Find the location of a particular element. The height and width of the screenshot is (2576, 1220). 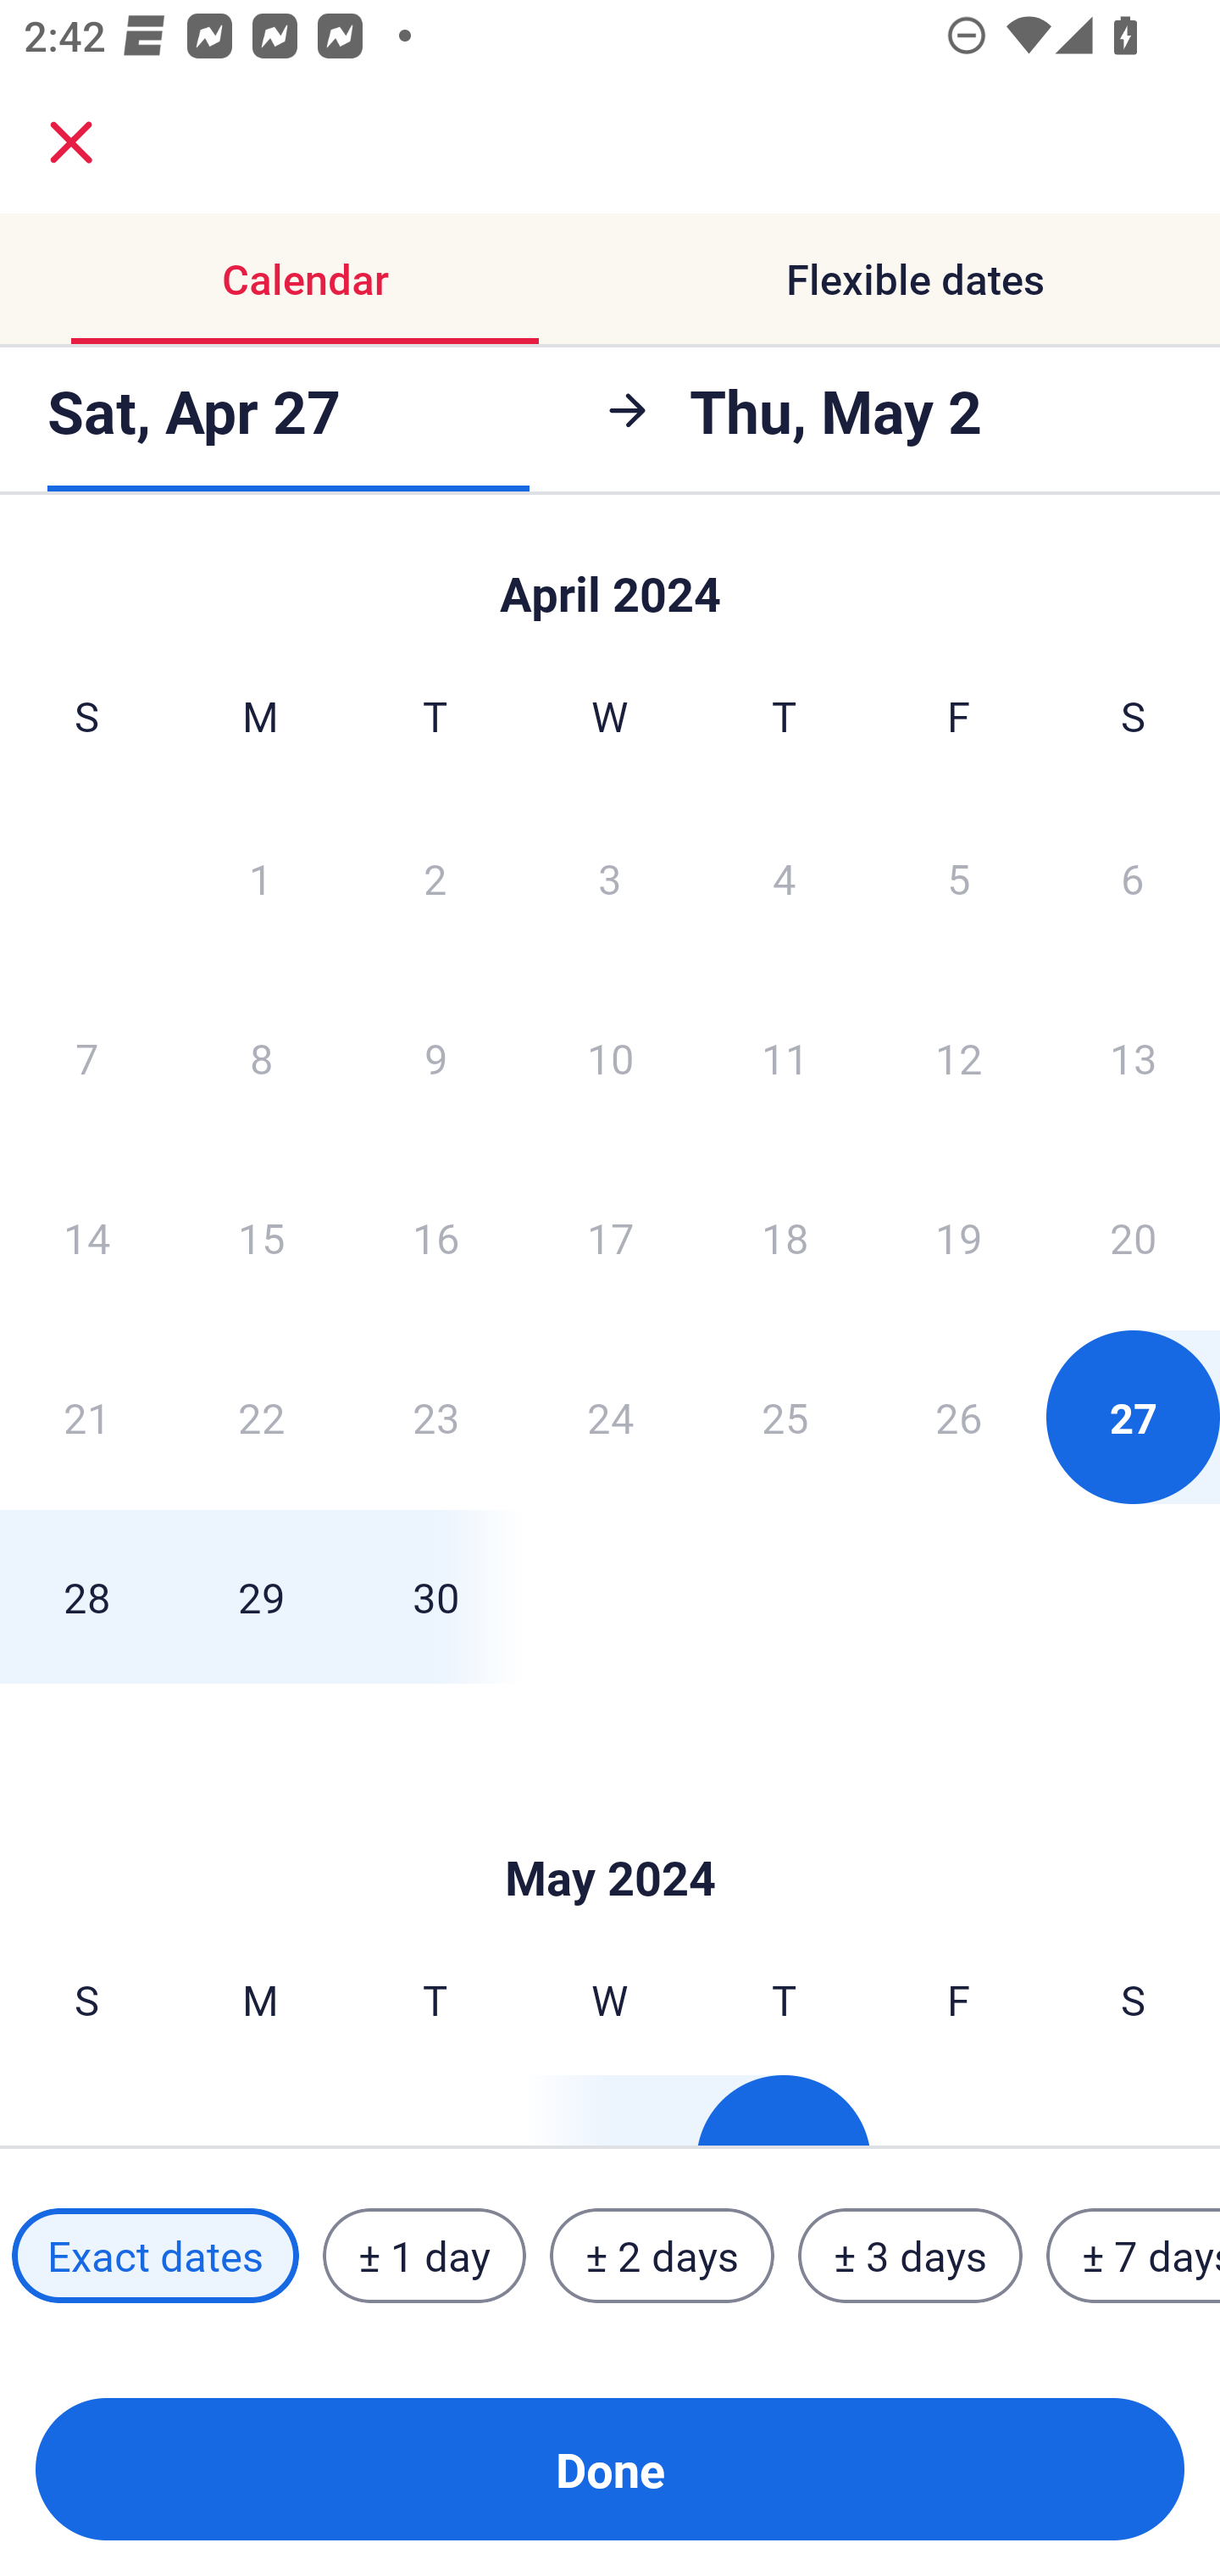

16 Tuesday, April 16, 2024 is located at coordinates (435, 1237).